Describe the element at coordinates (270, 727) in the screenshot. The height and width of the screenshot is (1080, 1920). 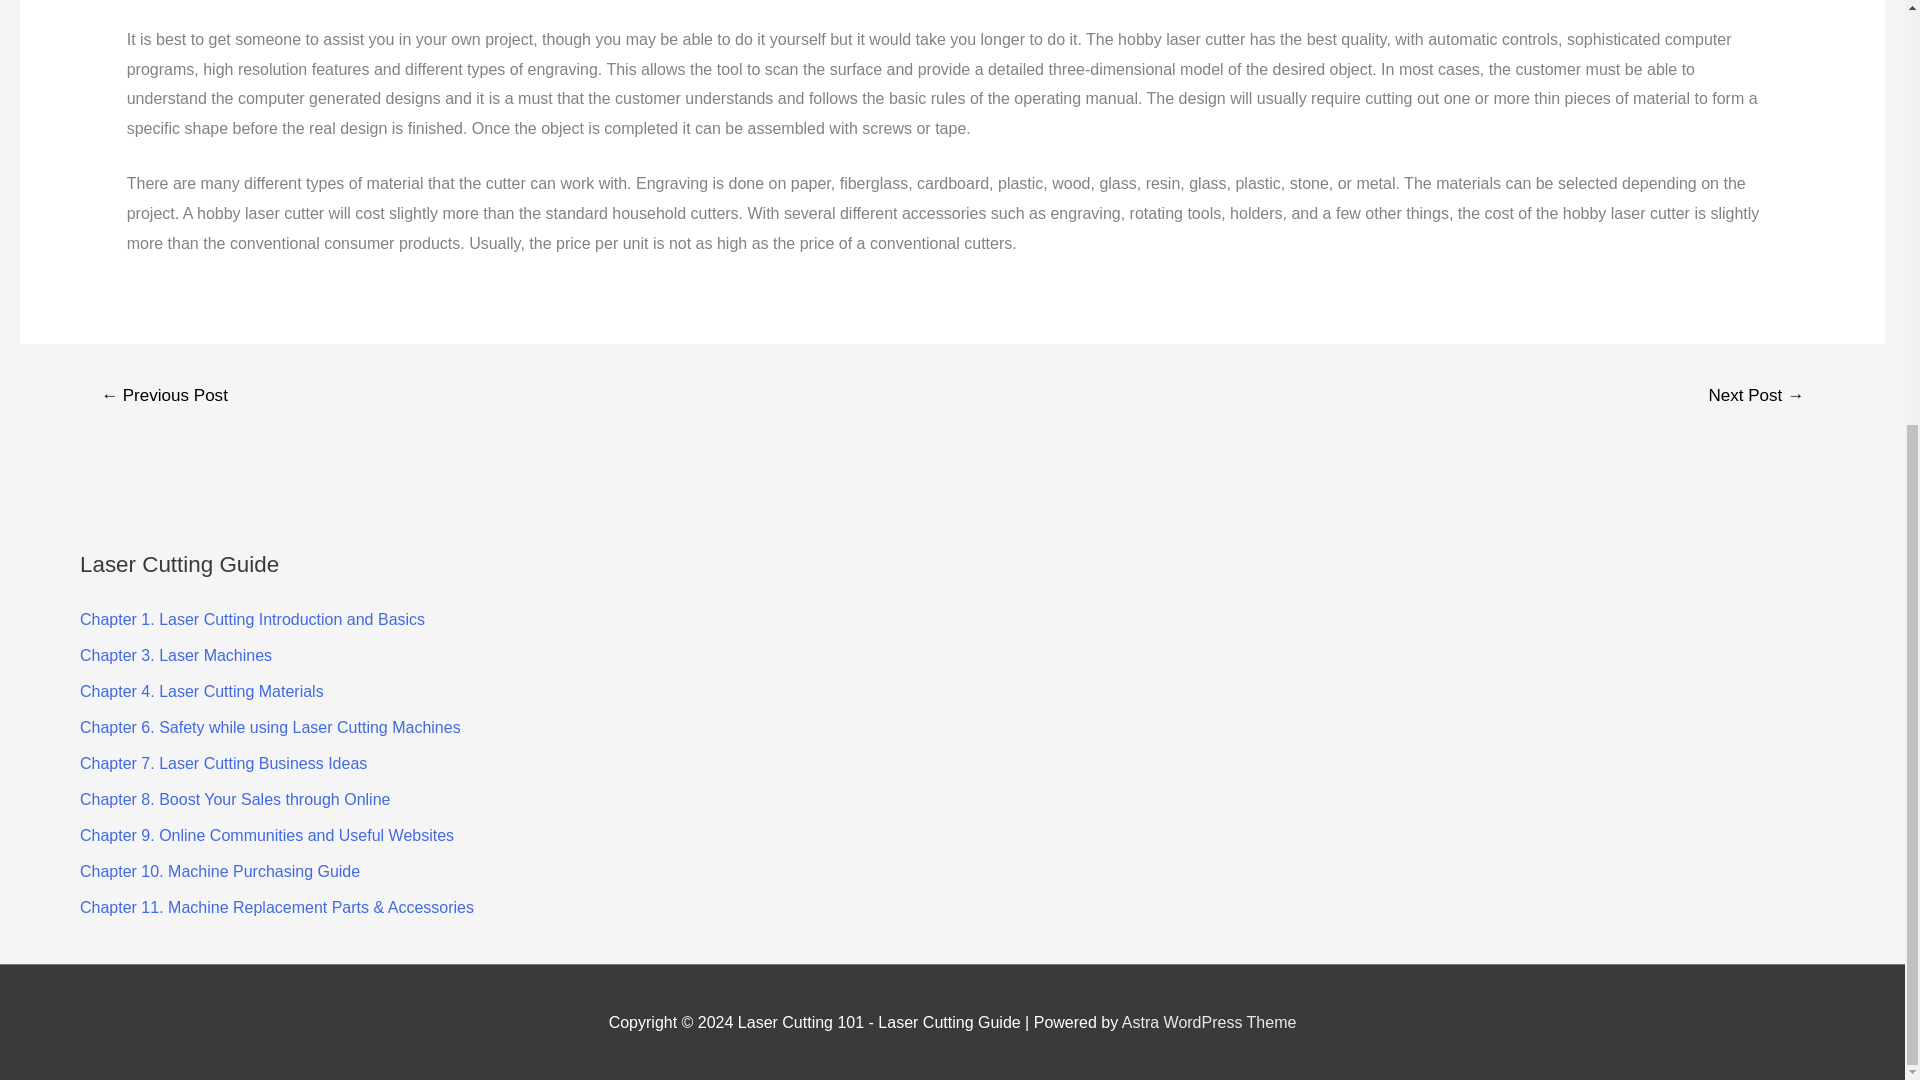
I see `Chapter 6. Safety while using Laser Cutting Machines` at that location.